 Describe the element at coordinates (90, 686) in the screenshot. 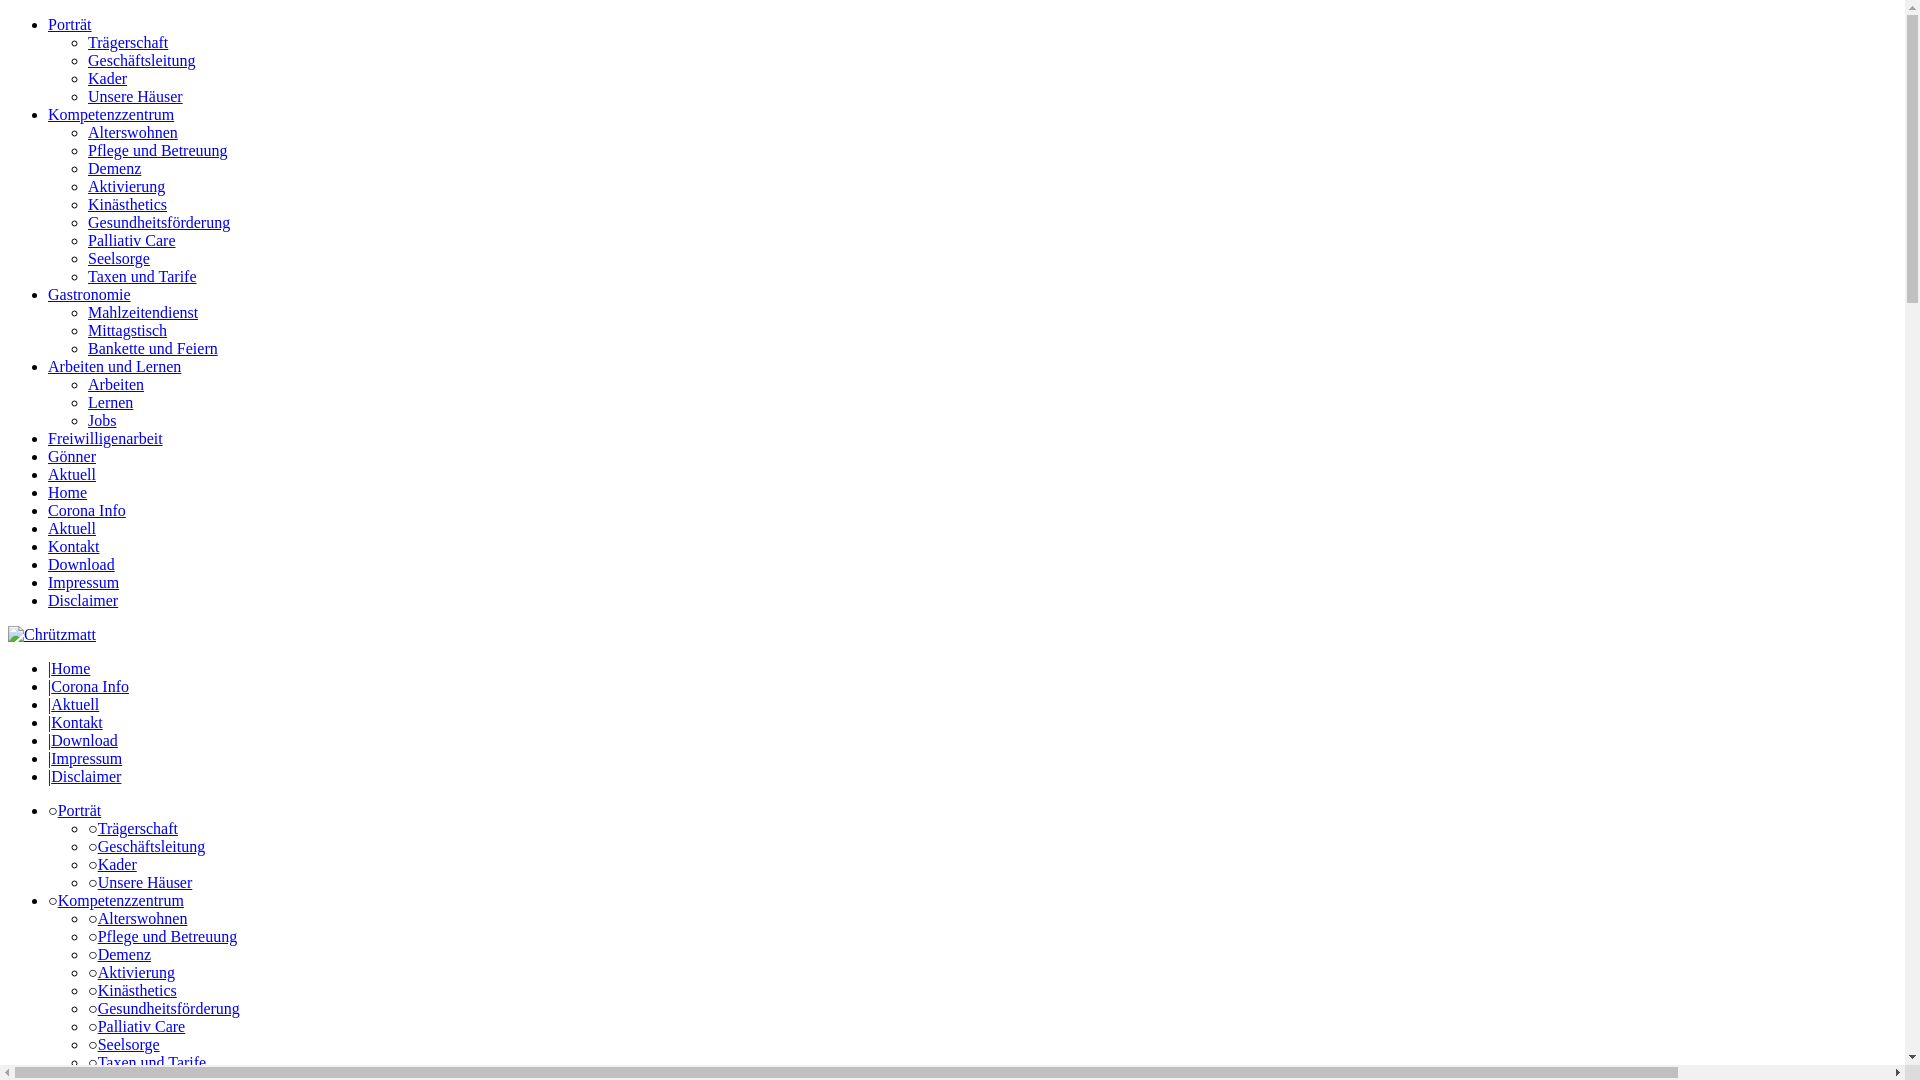

I see `Corona Info` at that location.